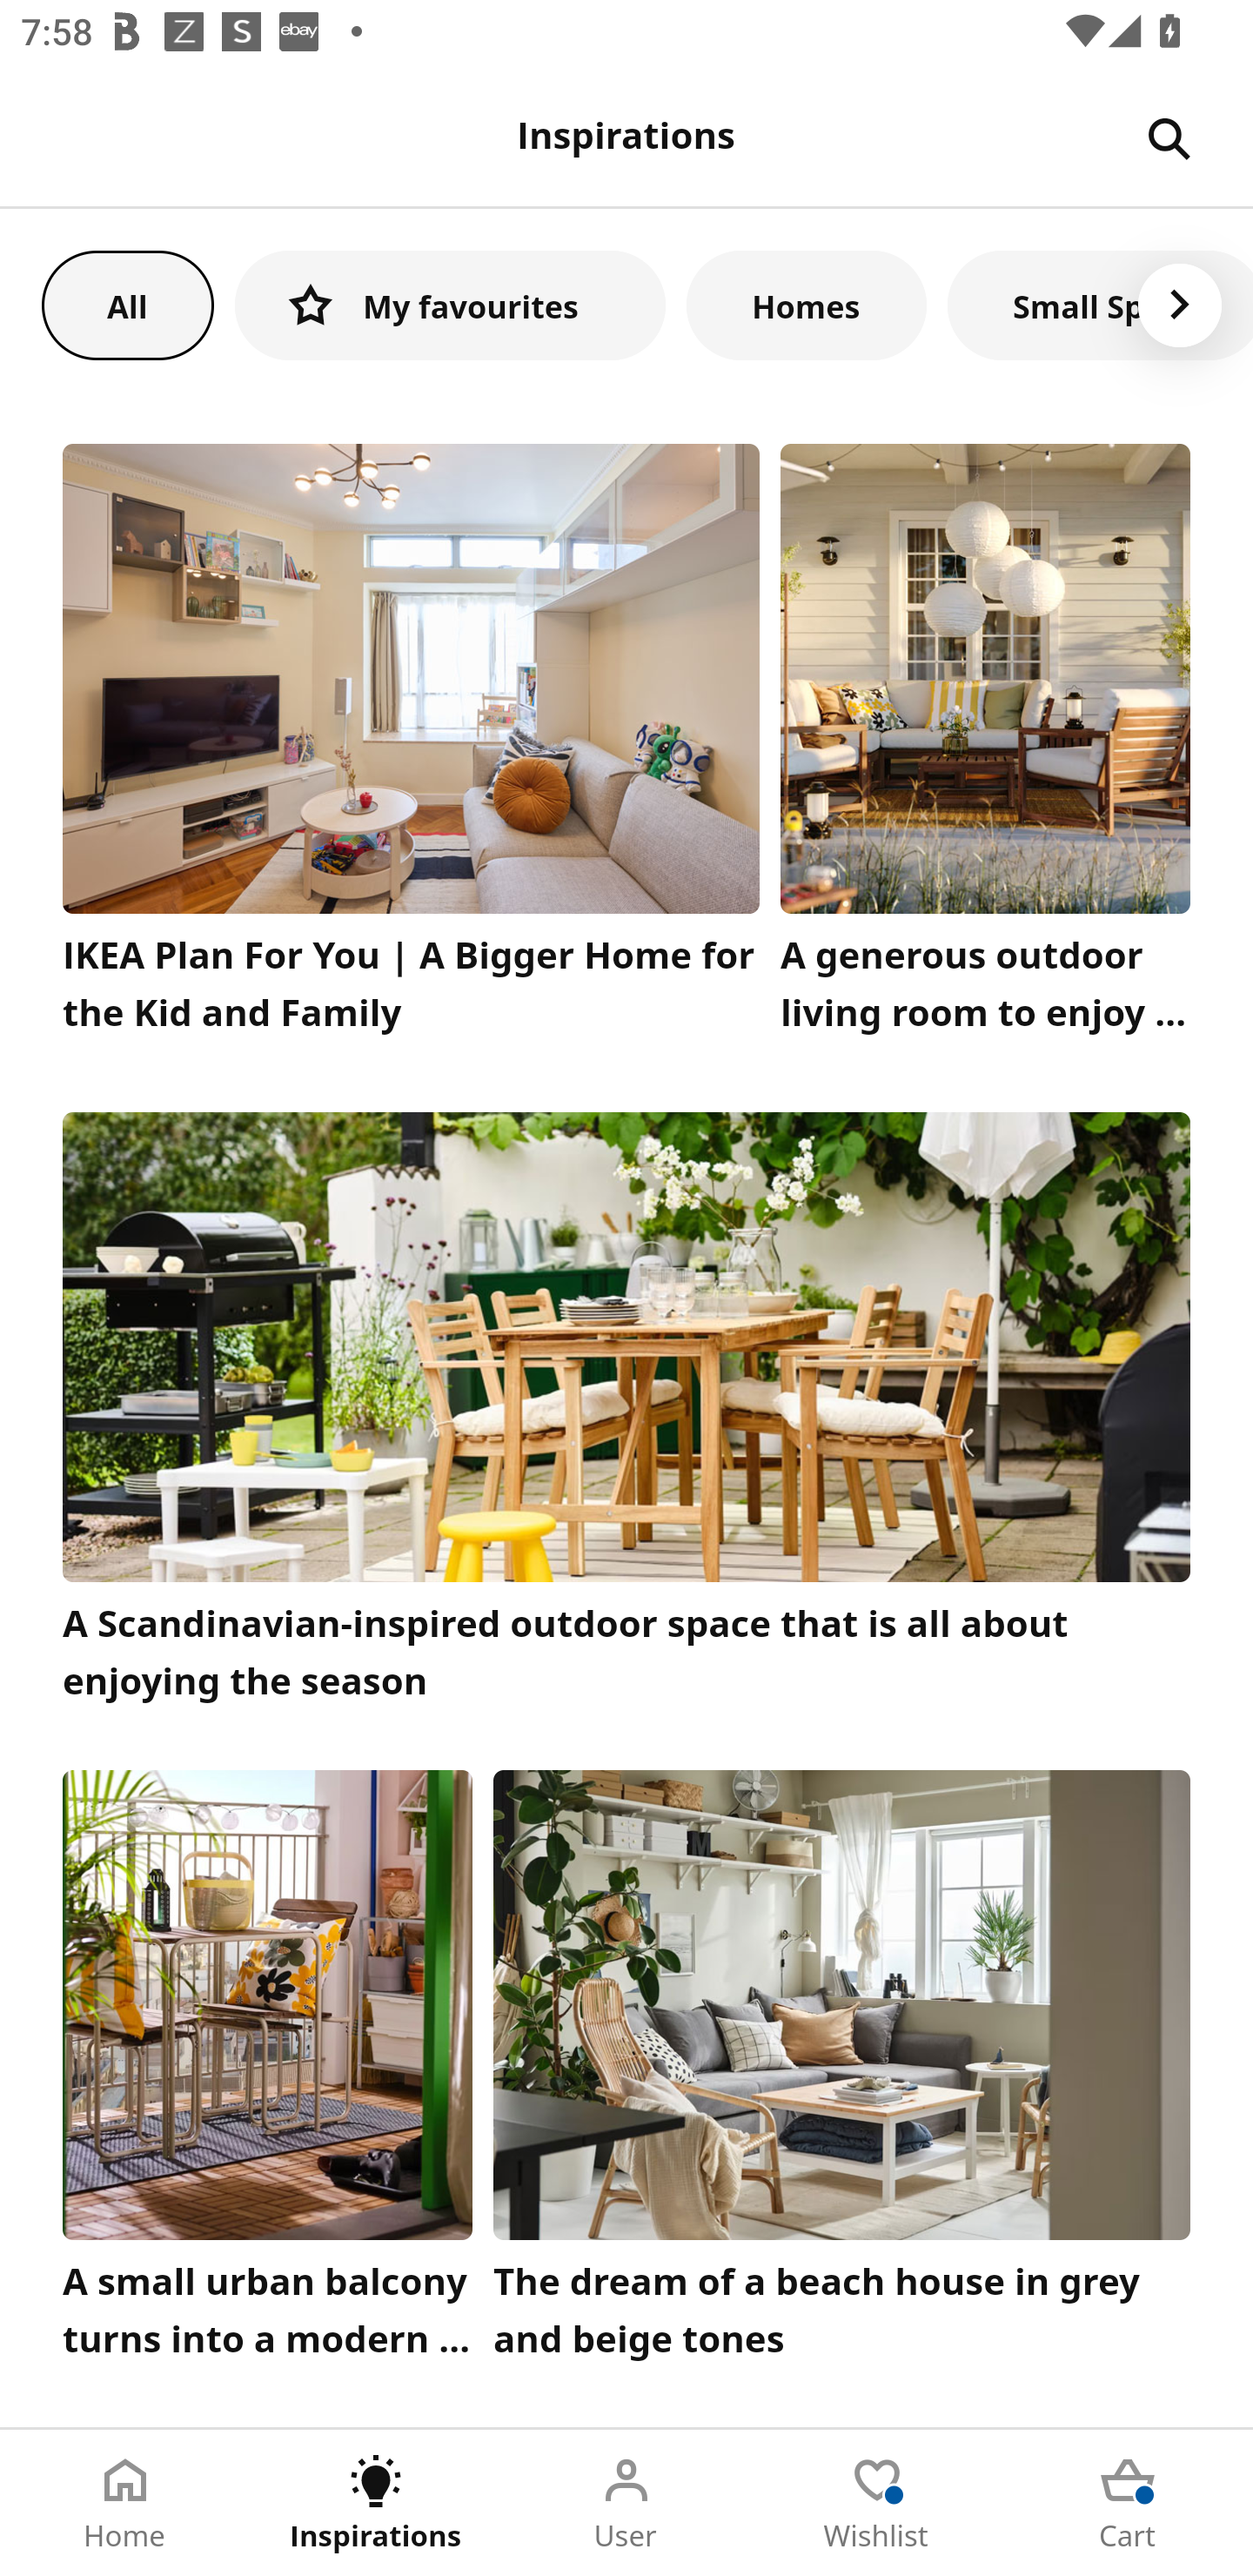  Describe the element at coordinates (127, 305) in the screenshot. I see `All` at that location.